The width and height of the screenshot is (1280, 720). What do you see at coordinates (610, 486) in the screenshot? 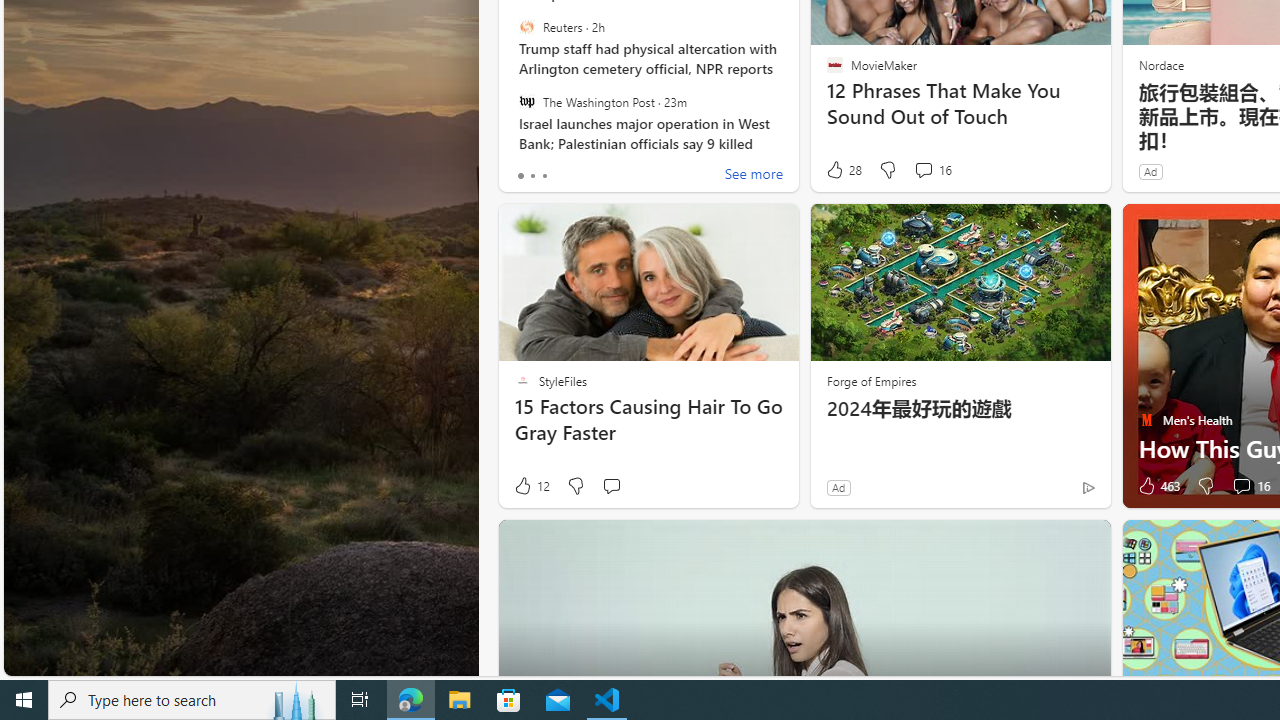
I see `Start the conversation` at bounding box center [610, 486].